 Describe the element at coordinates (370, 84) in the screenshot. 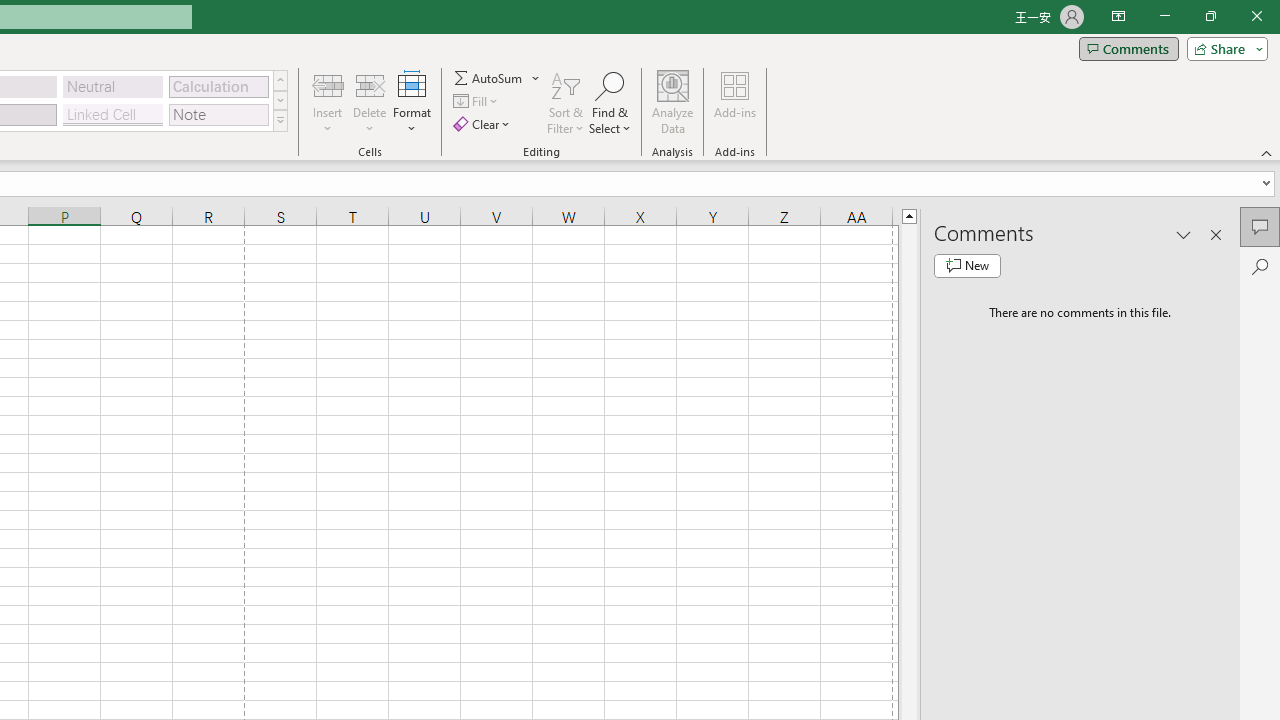

I see `Delete Cells...` at that location.